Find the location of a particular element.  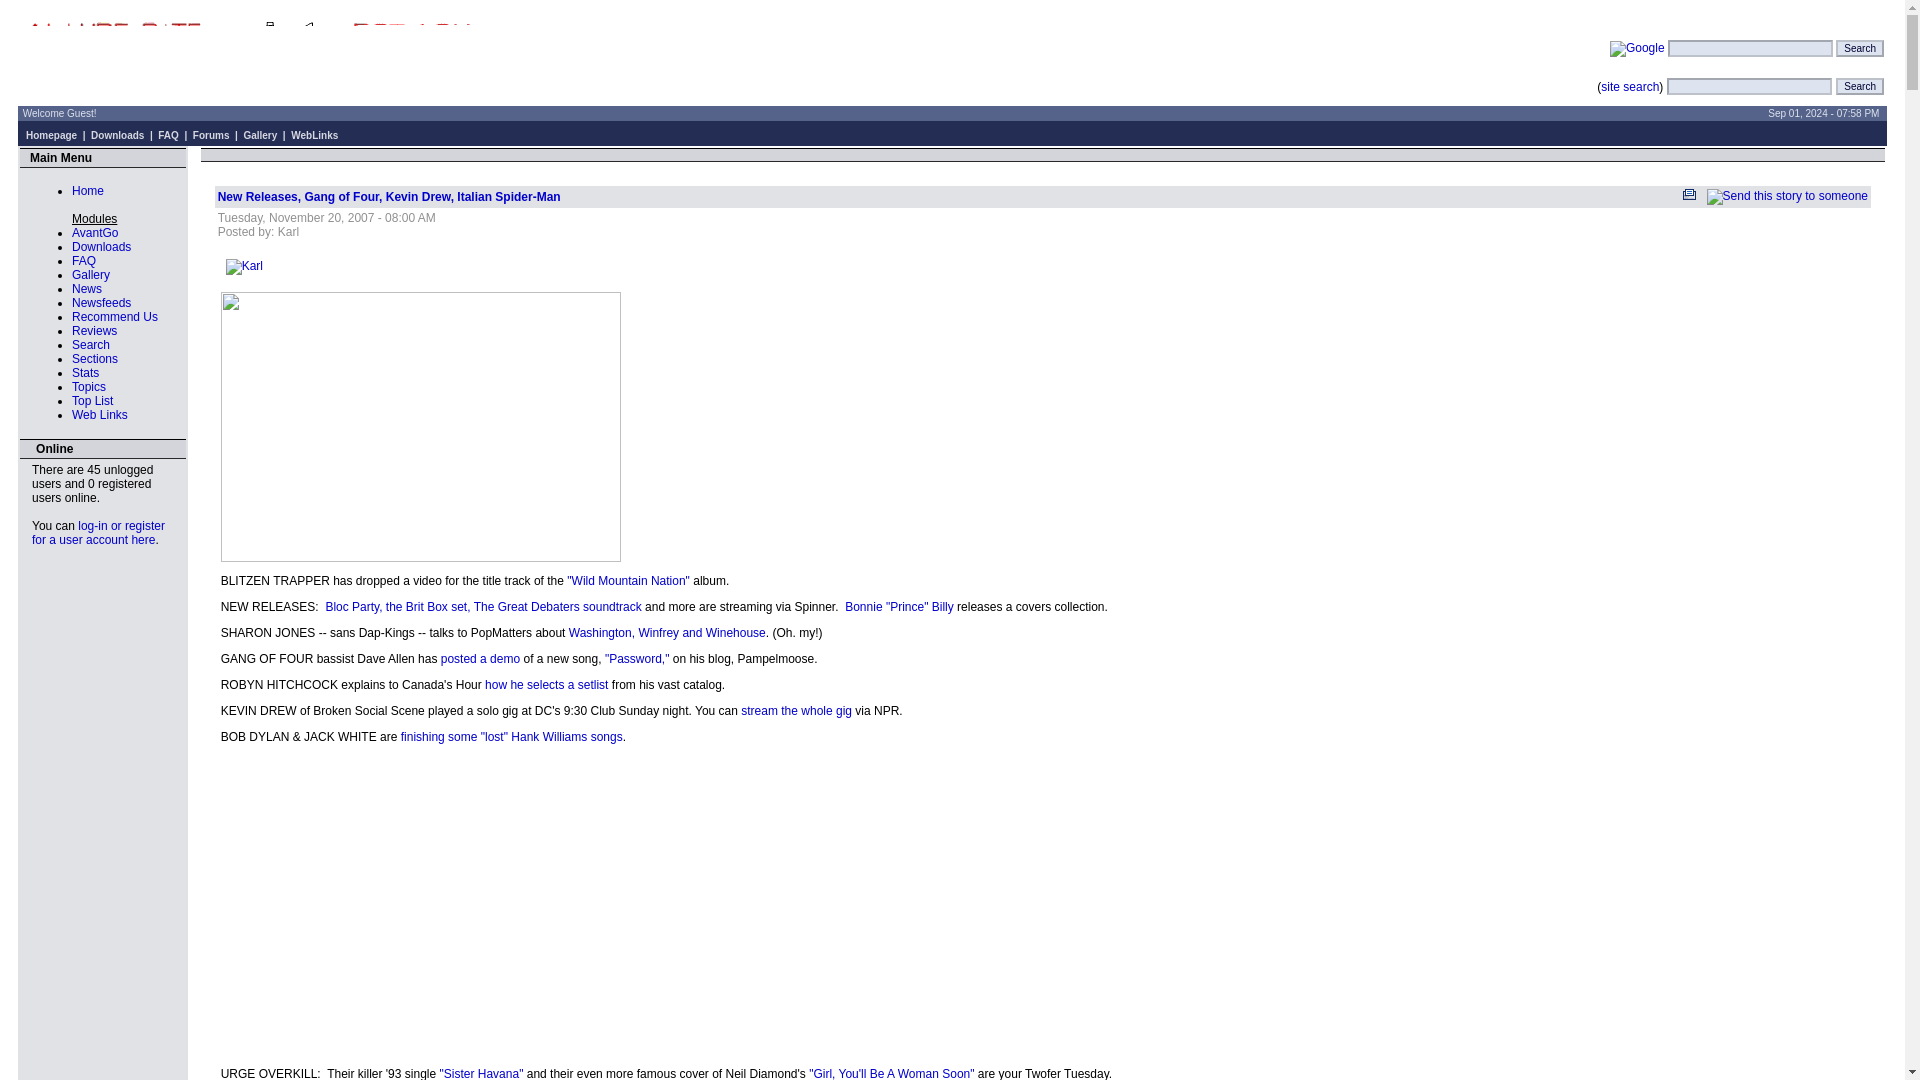

FAQ is located at coordinates (84, 260).